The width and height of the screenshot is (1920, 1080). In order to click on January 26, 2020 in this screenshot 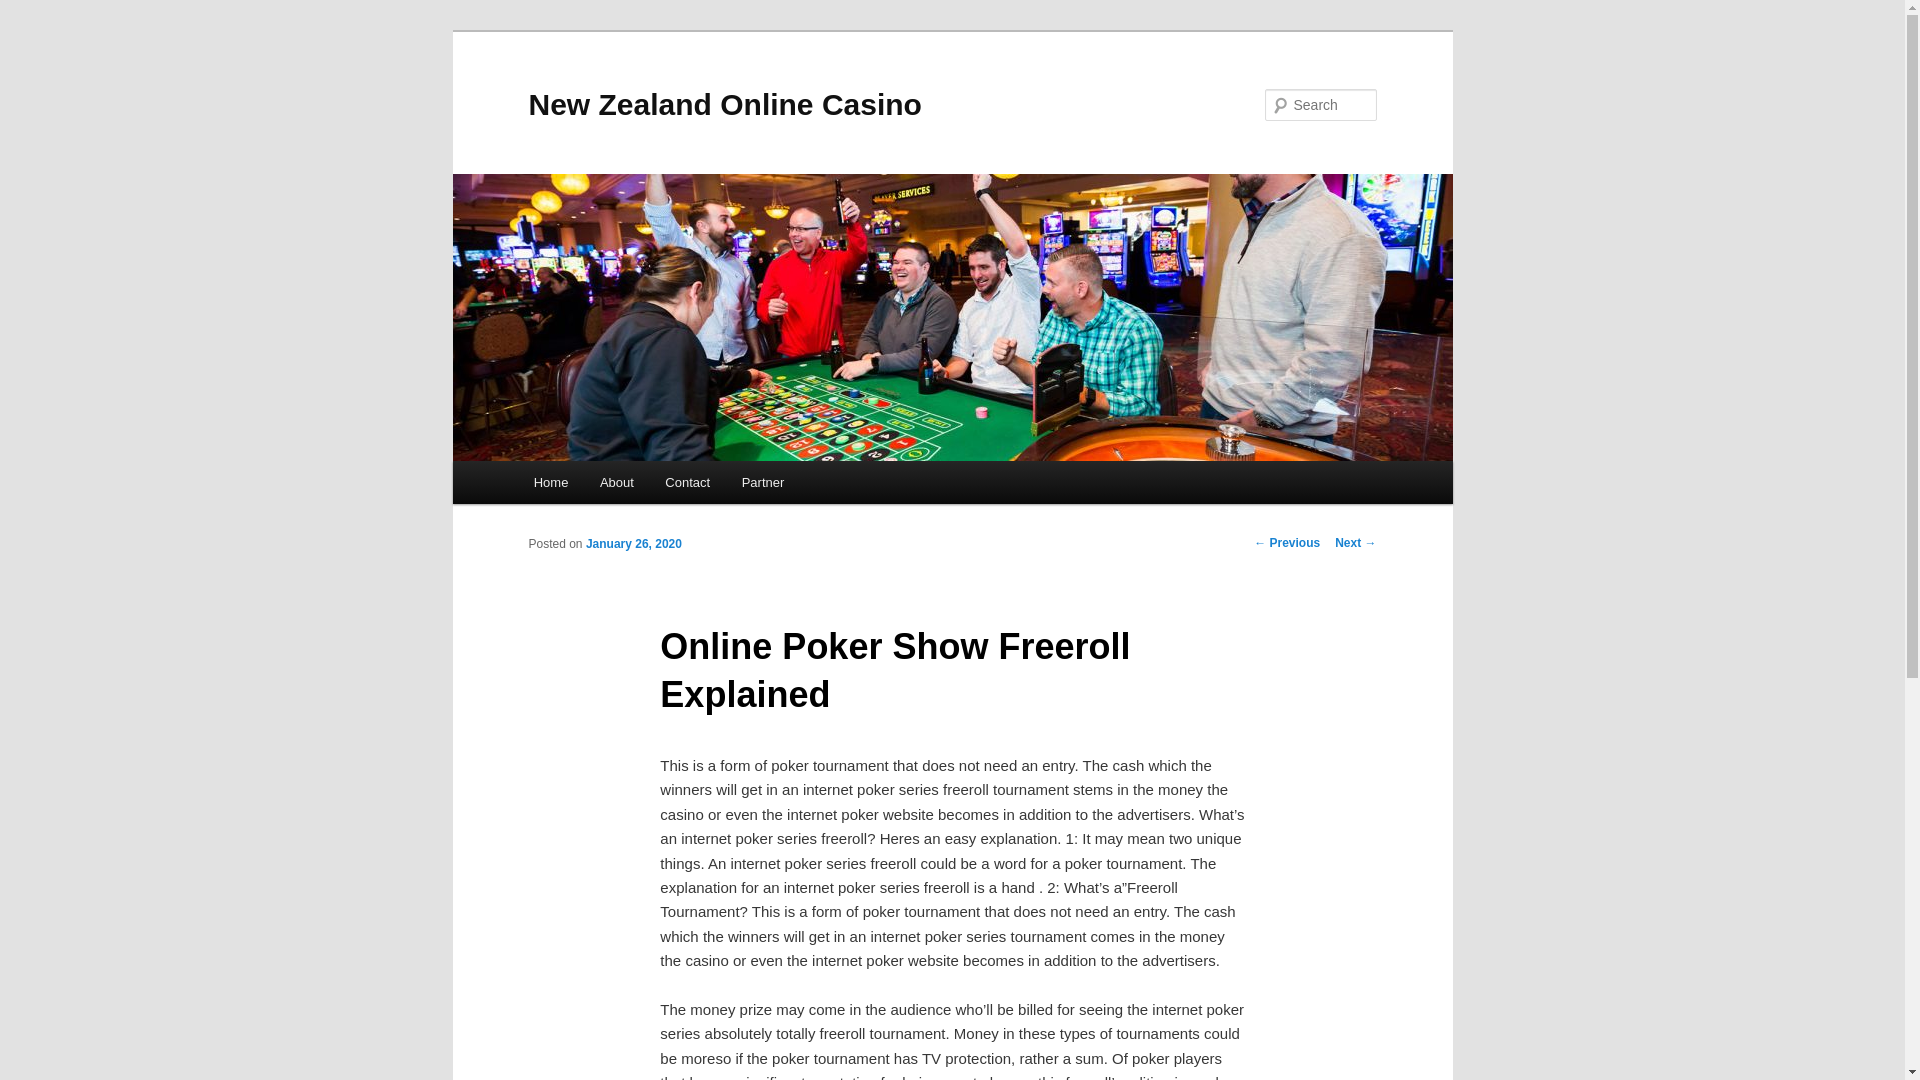, I will do `click(633, 543)`.